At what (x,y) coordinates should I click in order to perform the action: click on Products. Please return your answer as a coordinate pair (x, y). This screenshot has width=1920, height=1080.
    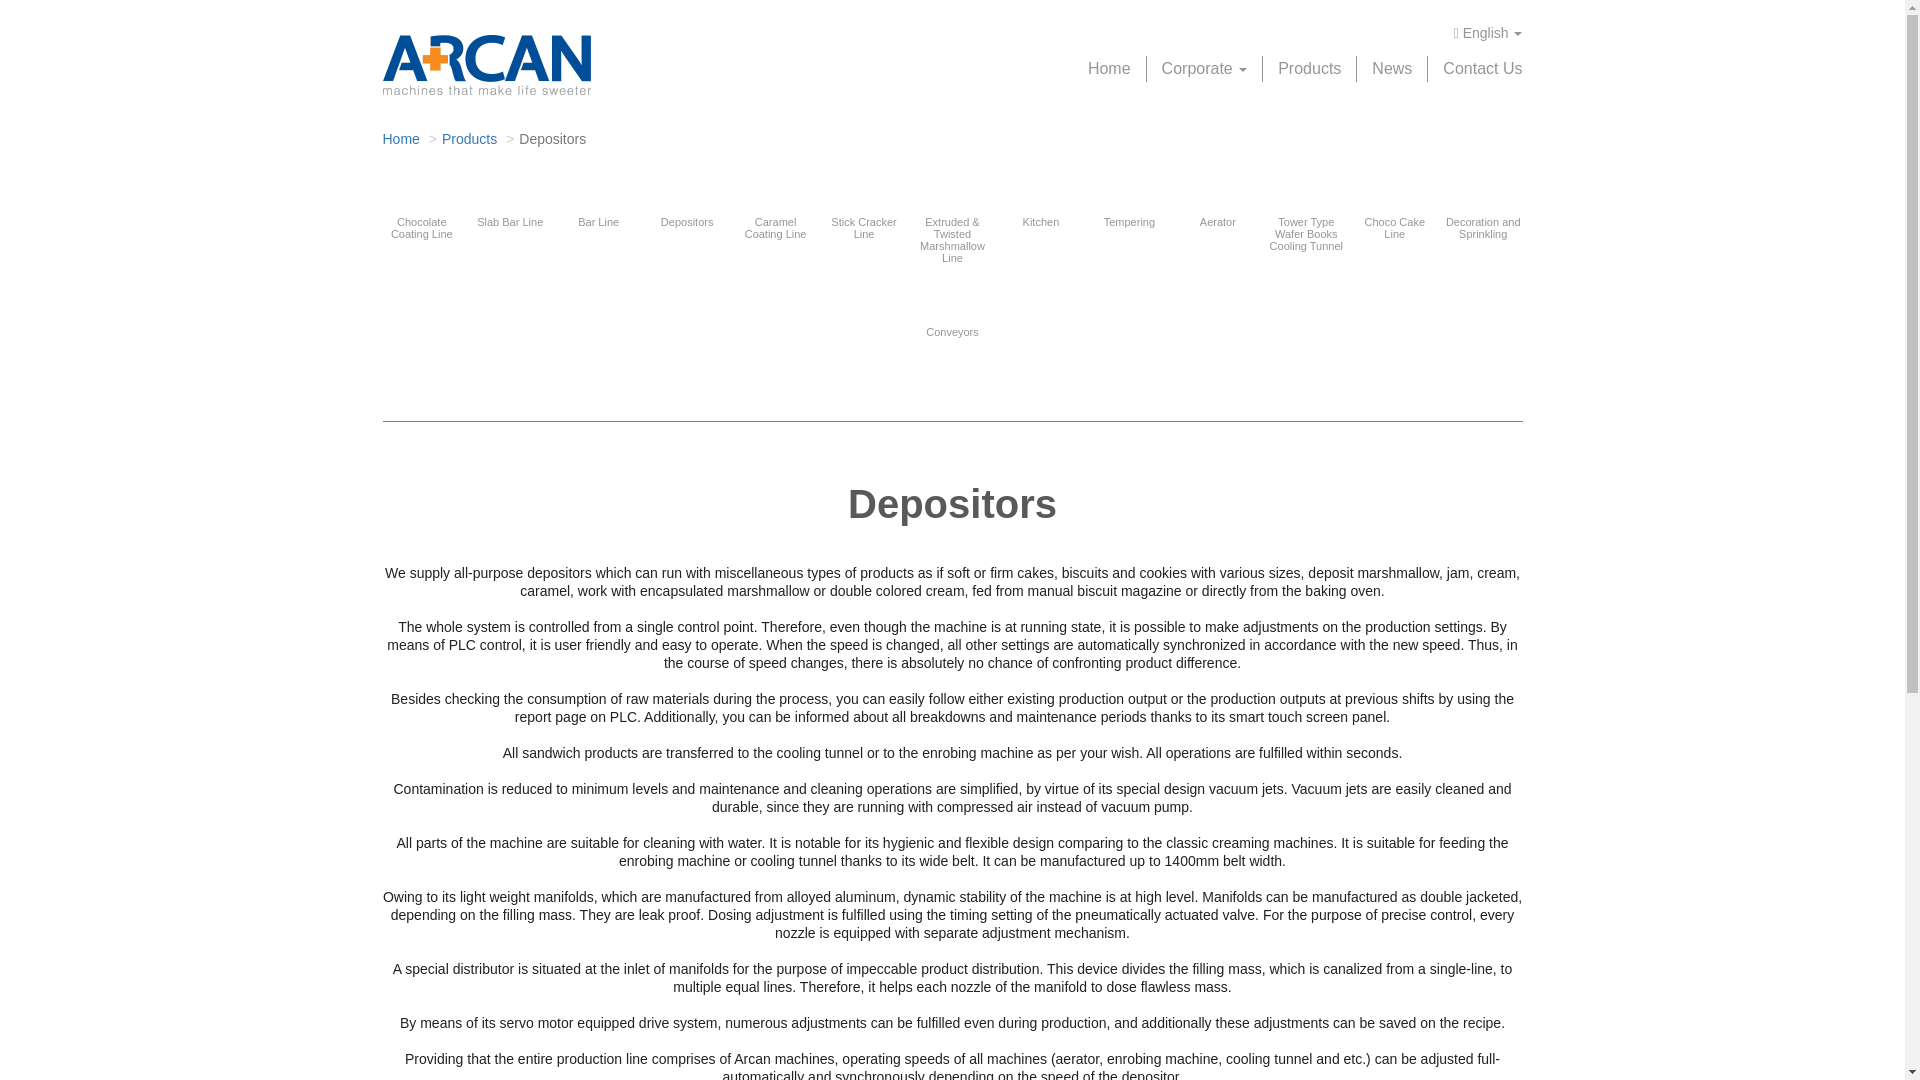
    Looking at the image, I should click on (1310, 69).